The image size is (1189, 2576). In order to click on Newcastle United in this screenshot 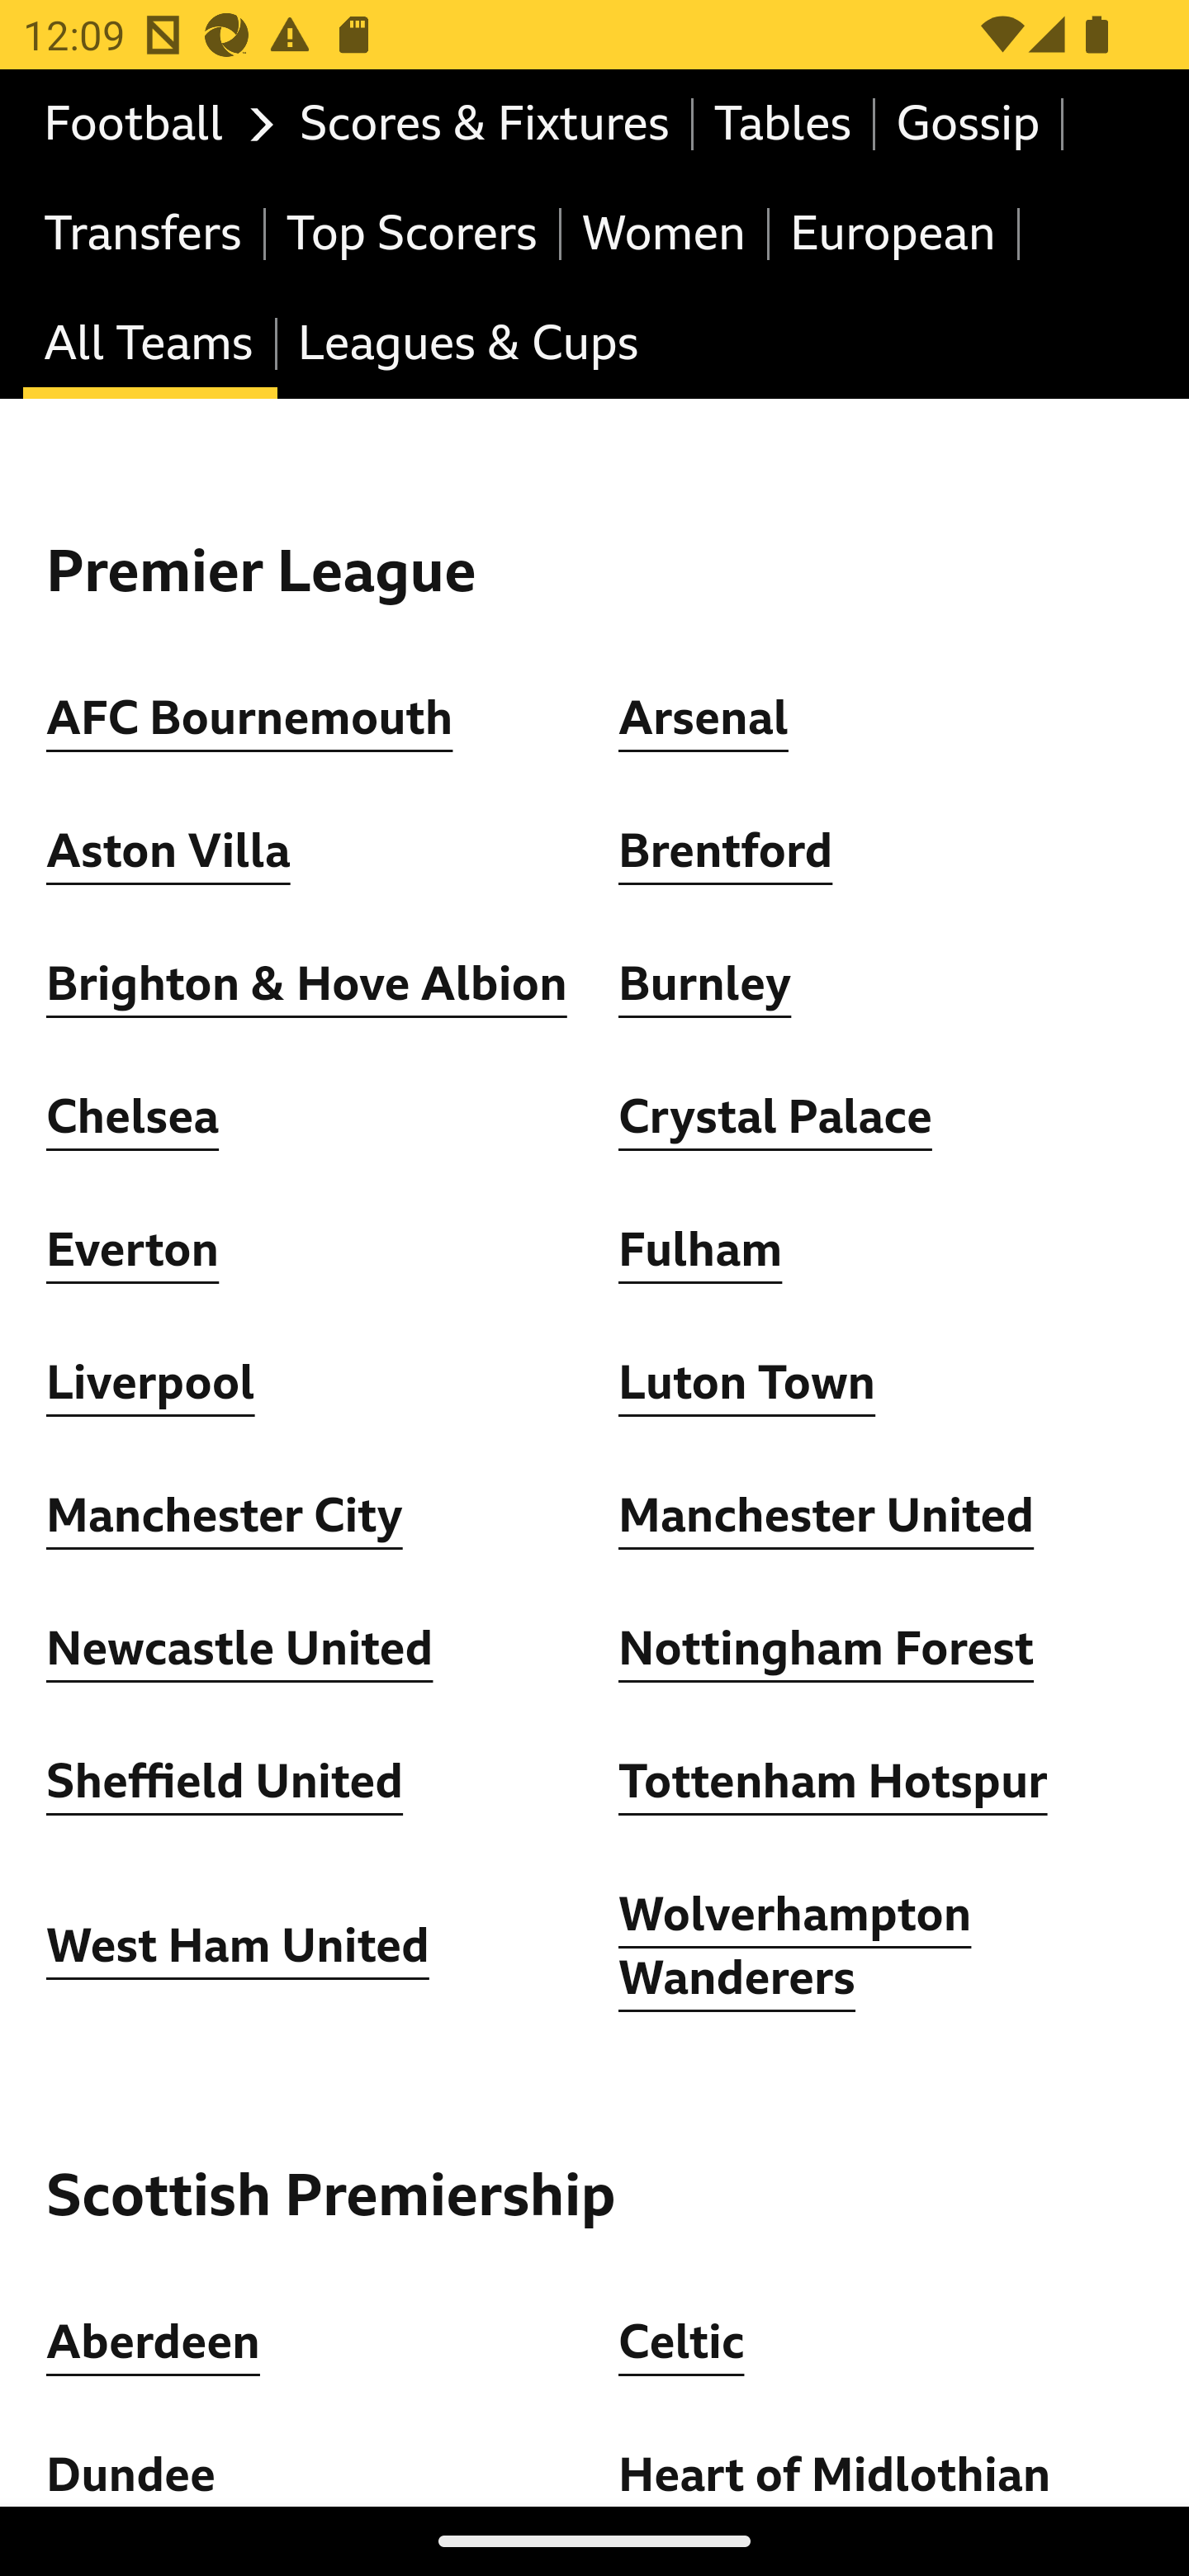, I will do `click(239, 1650)`.